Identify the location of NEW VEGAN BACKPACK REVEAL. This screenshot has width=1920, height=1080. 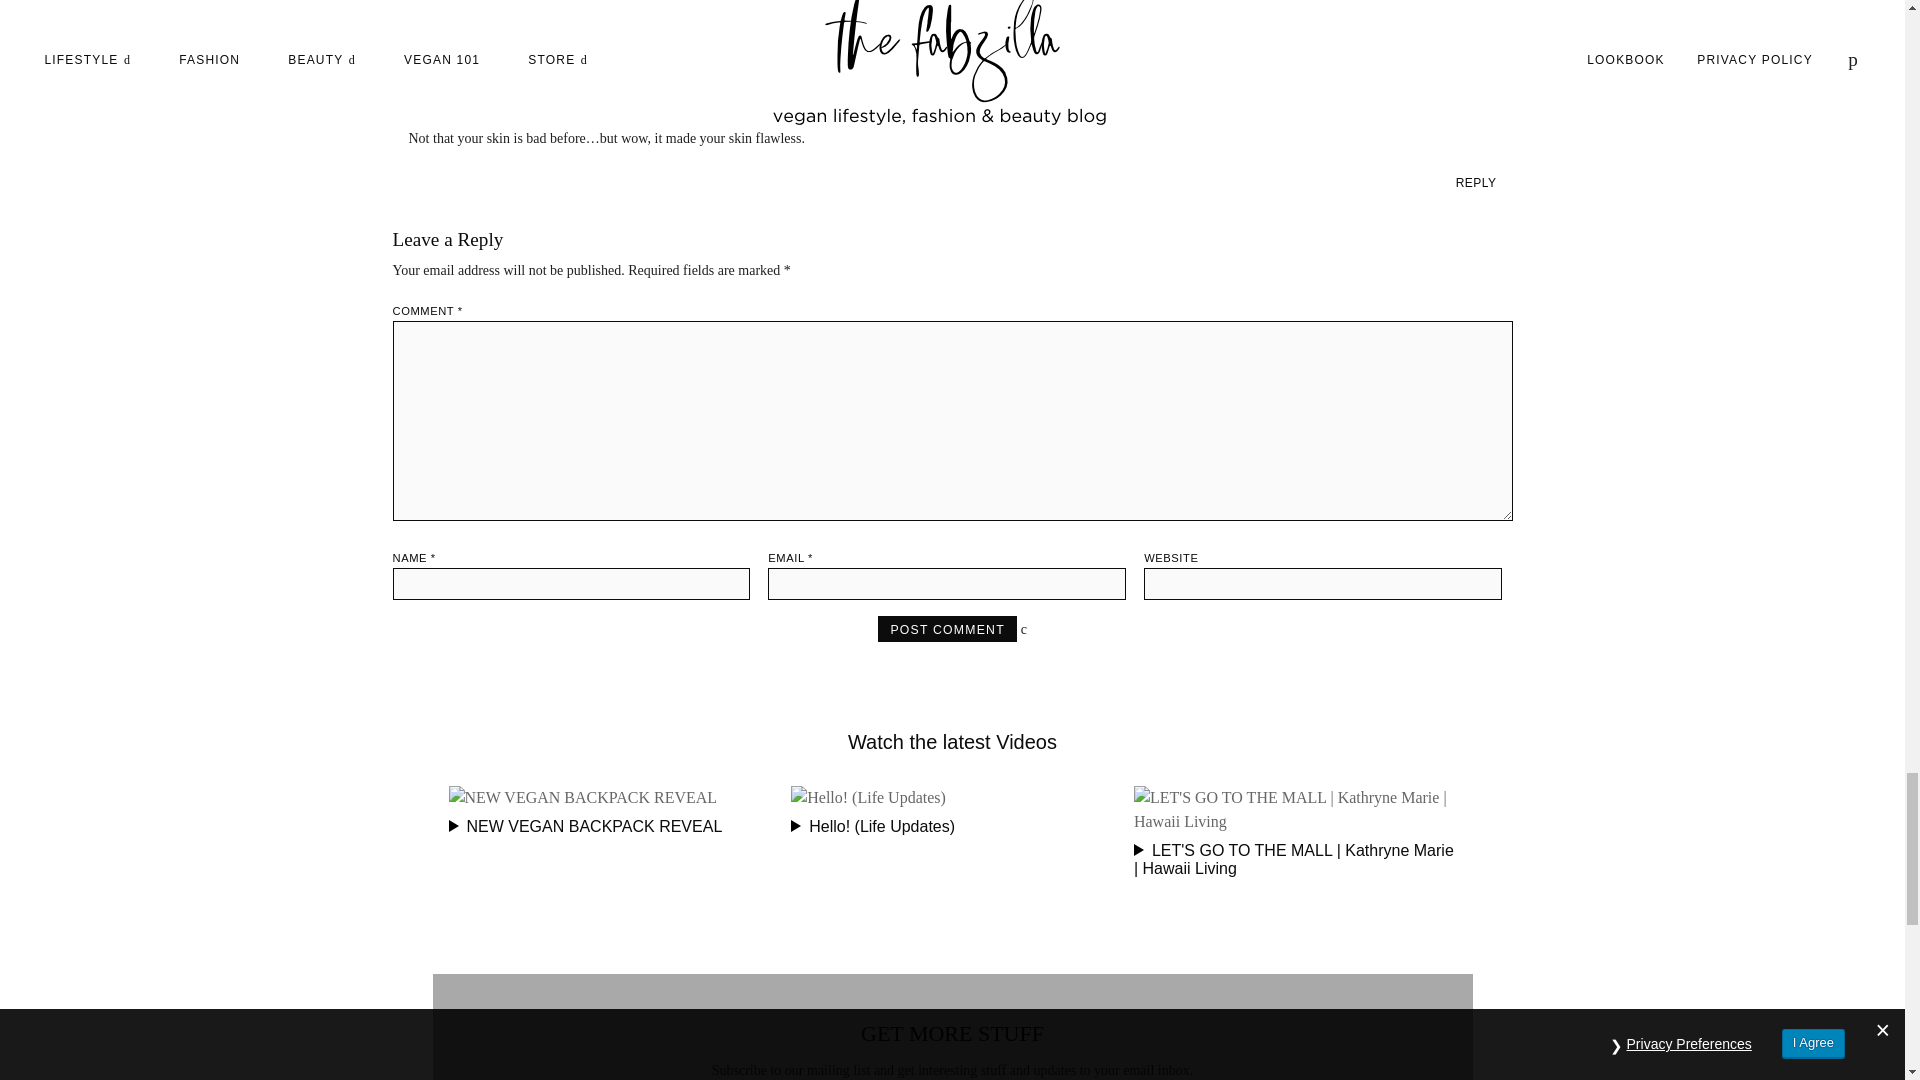
(609, 812).